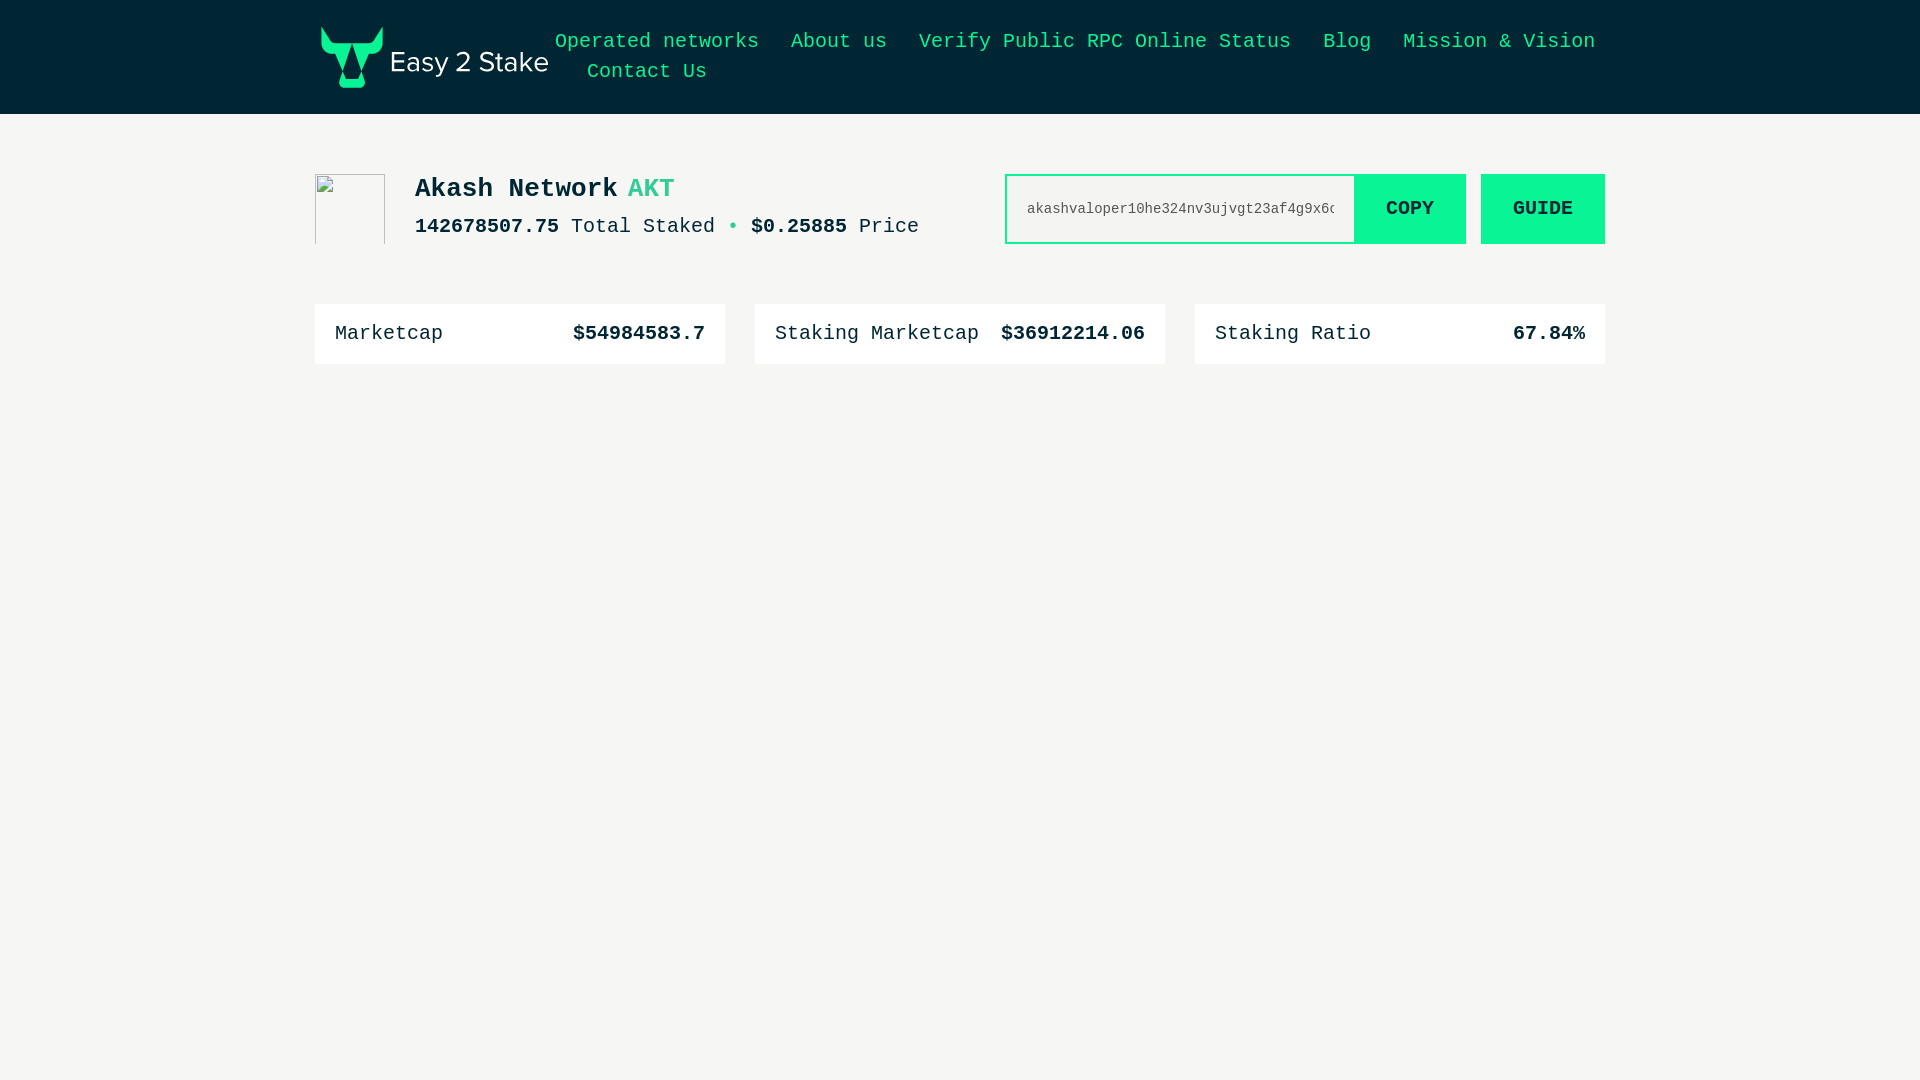  Describe the element at coordinates (839, 41) in the screenshot. I see `About us` at that location.